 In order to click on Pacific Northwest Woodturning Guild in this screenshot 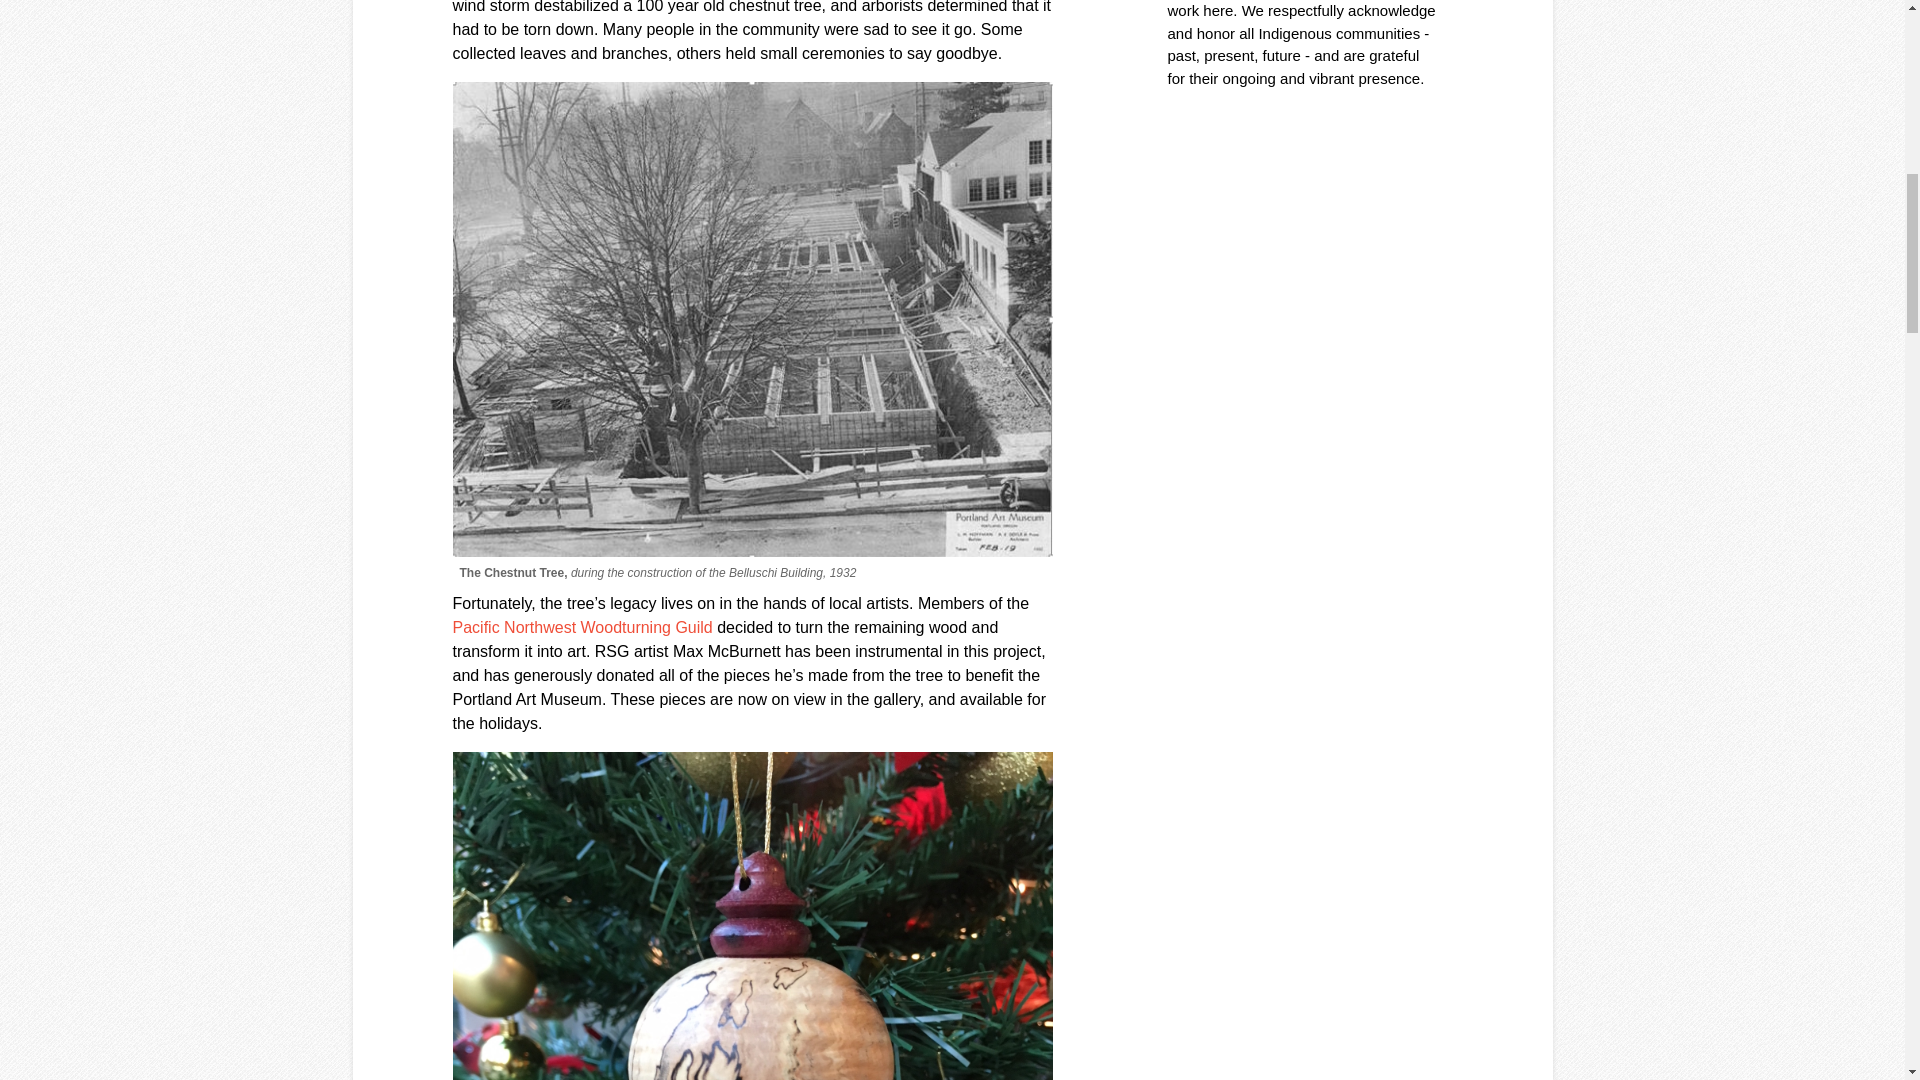, I will do `click(582, 627)`.